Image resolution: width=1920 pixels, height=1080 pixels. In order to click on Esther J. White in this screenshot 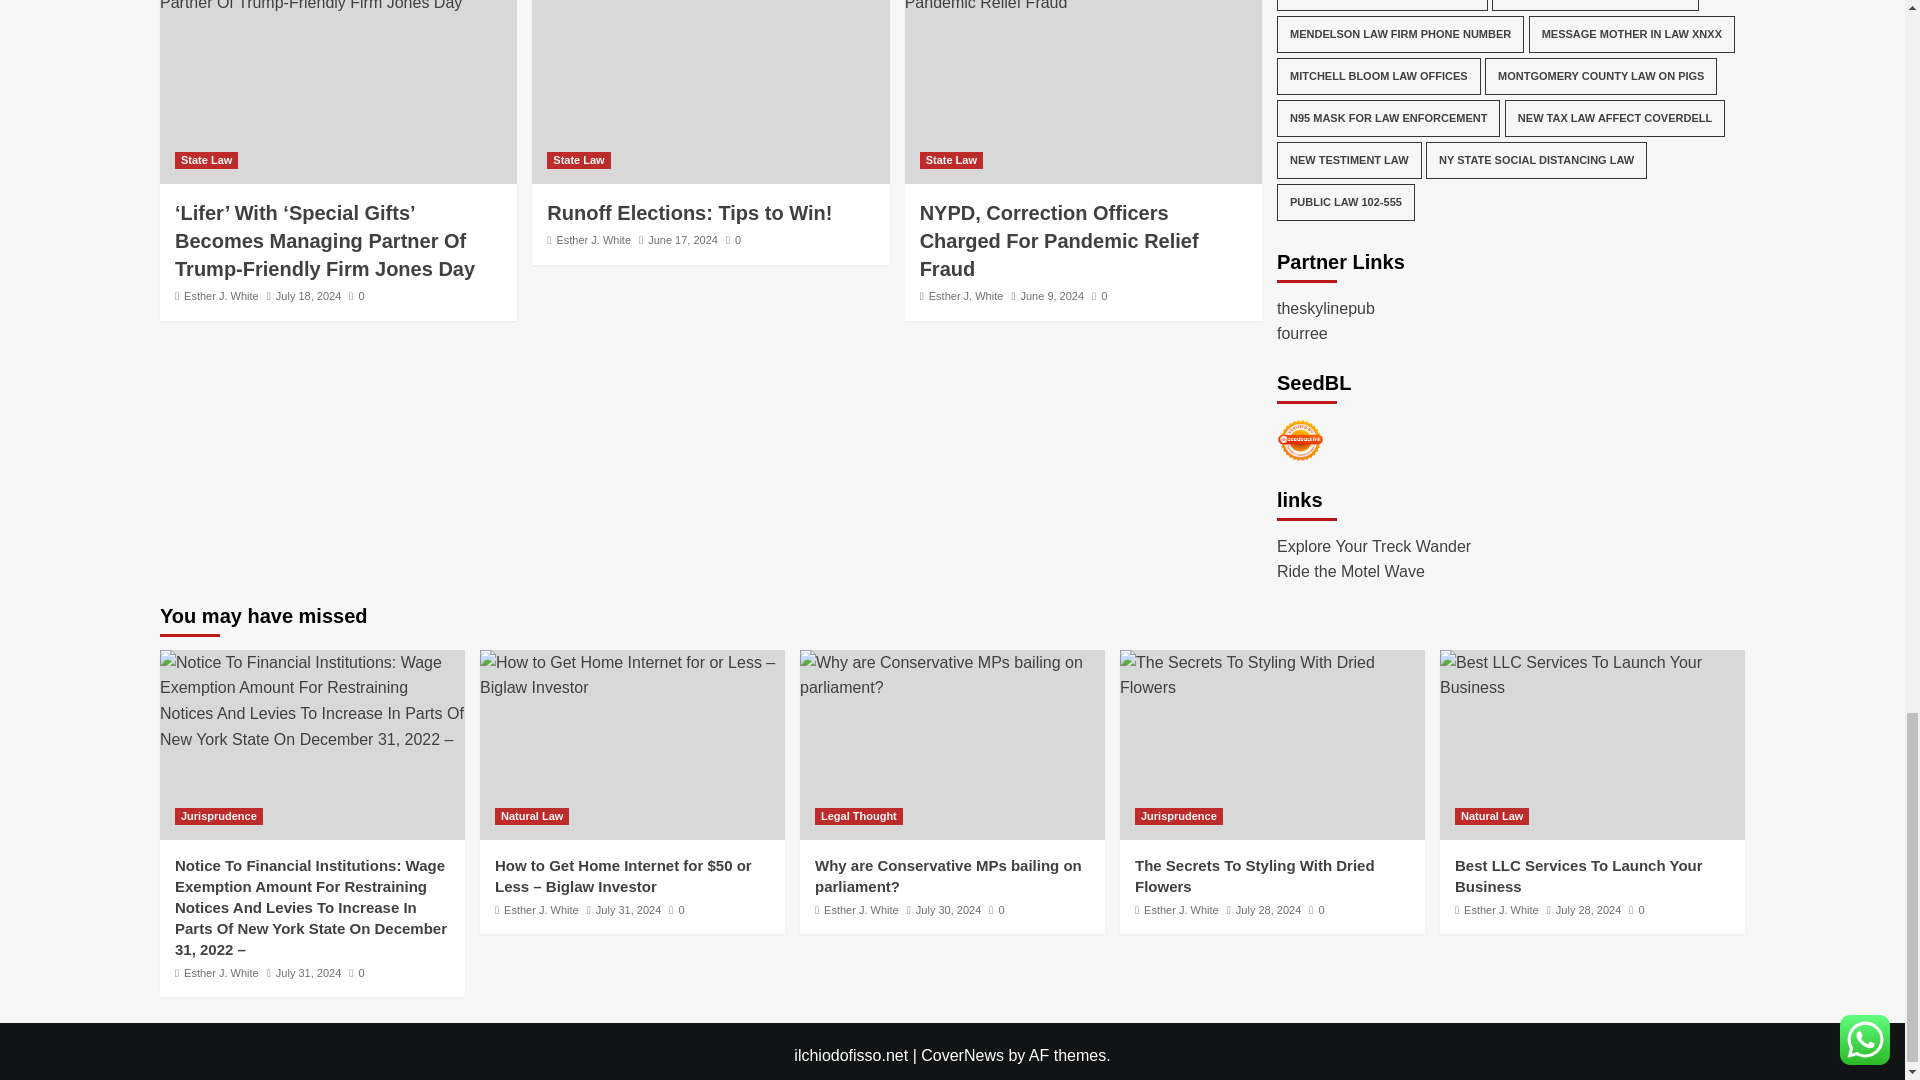, I will do `click(222, 296)`.